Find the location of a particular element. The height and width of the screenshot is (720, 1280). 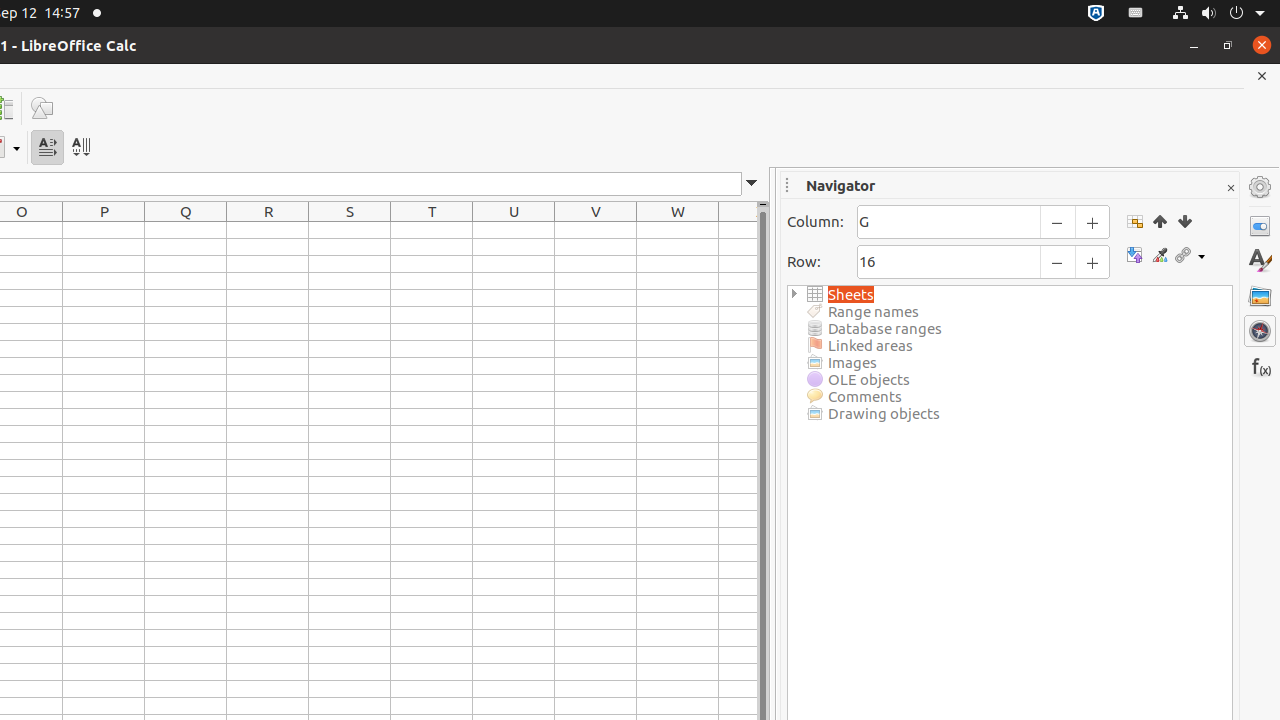

R1 is located at coordinates (268, 230).